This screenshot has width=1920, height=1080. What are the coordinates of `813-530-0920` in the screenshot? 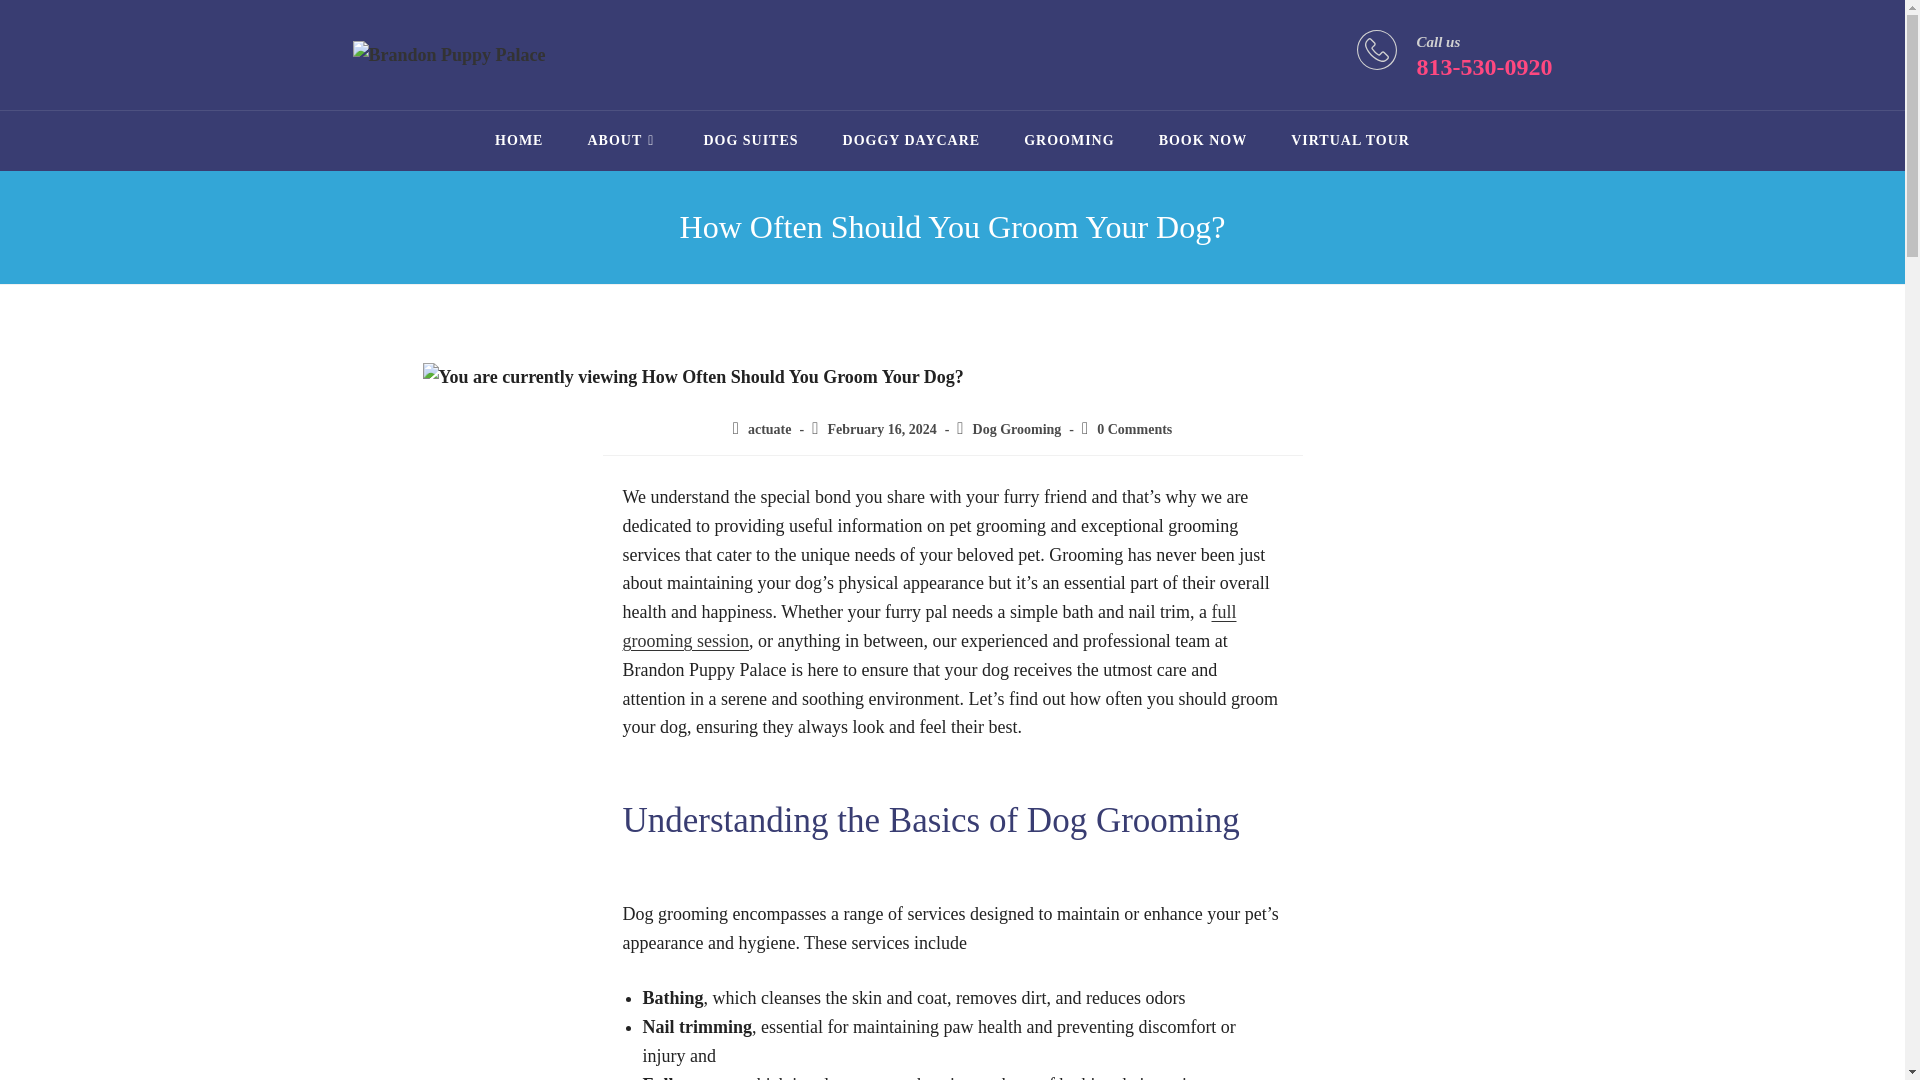 It's located at (1484, 66).